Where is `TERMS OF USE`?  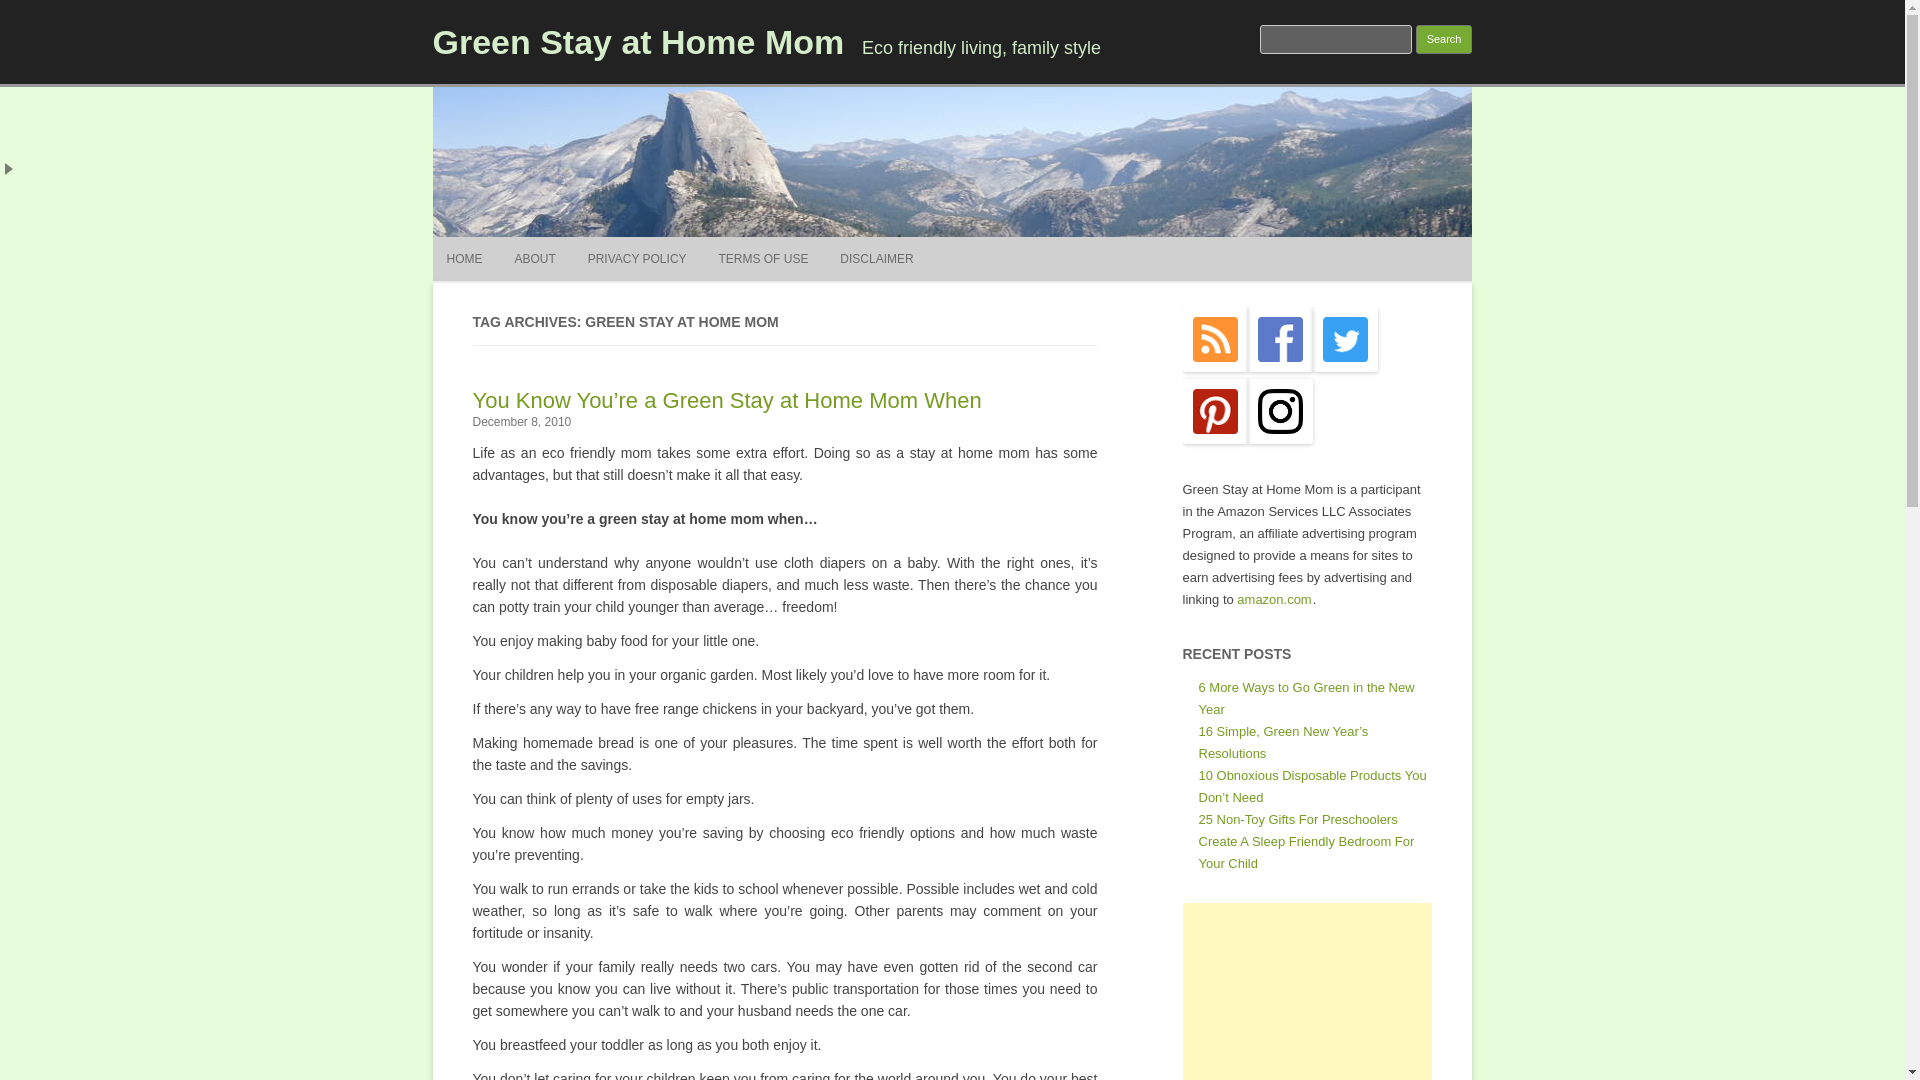
TERMS OF USE is located at coordinates (763, 258).